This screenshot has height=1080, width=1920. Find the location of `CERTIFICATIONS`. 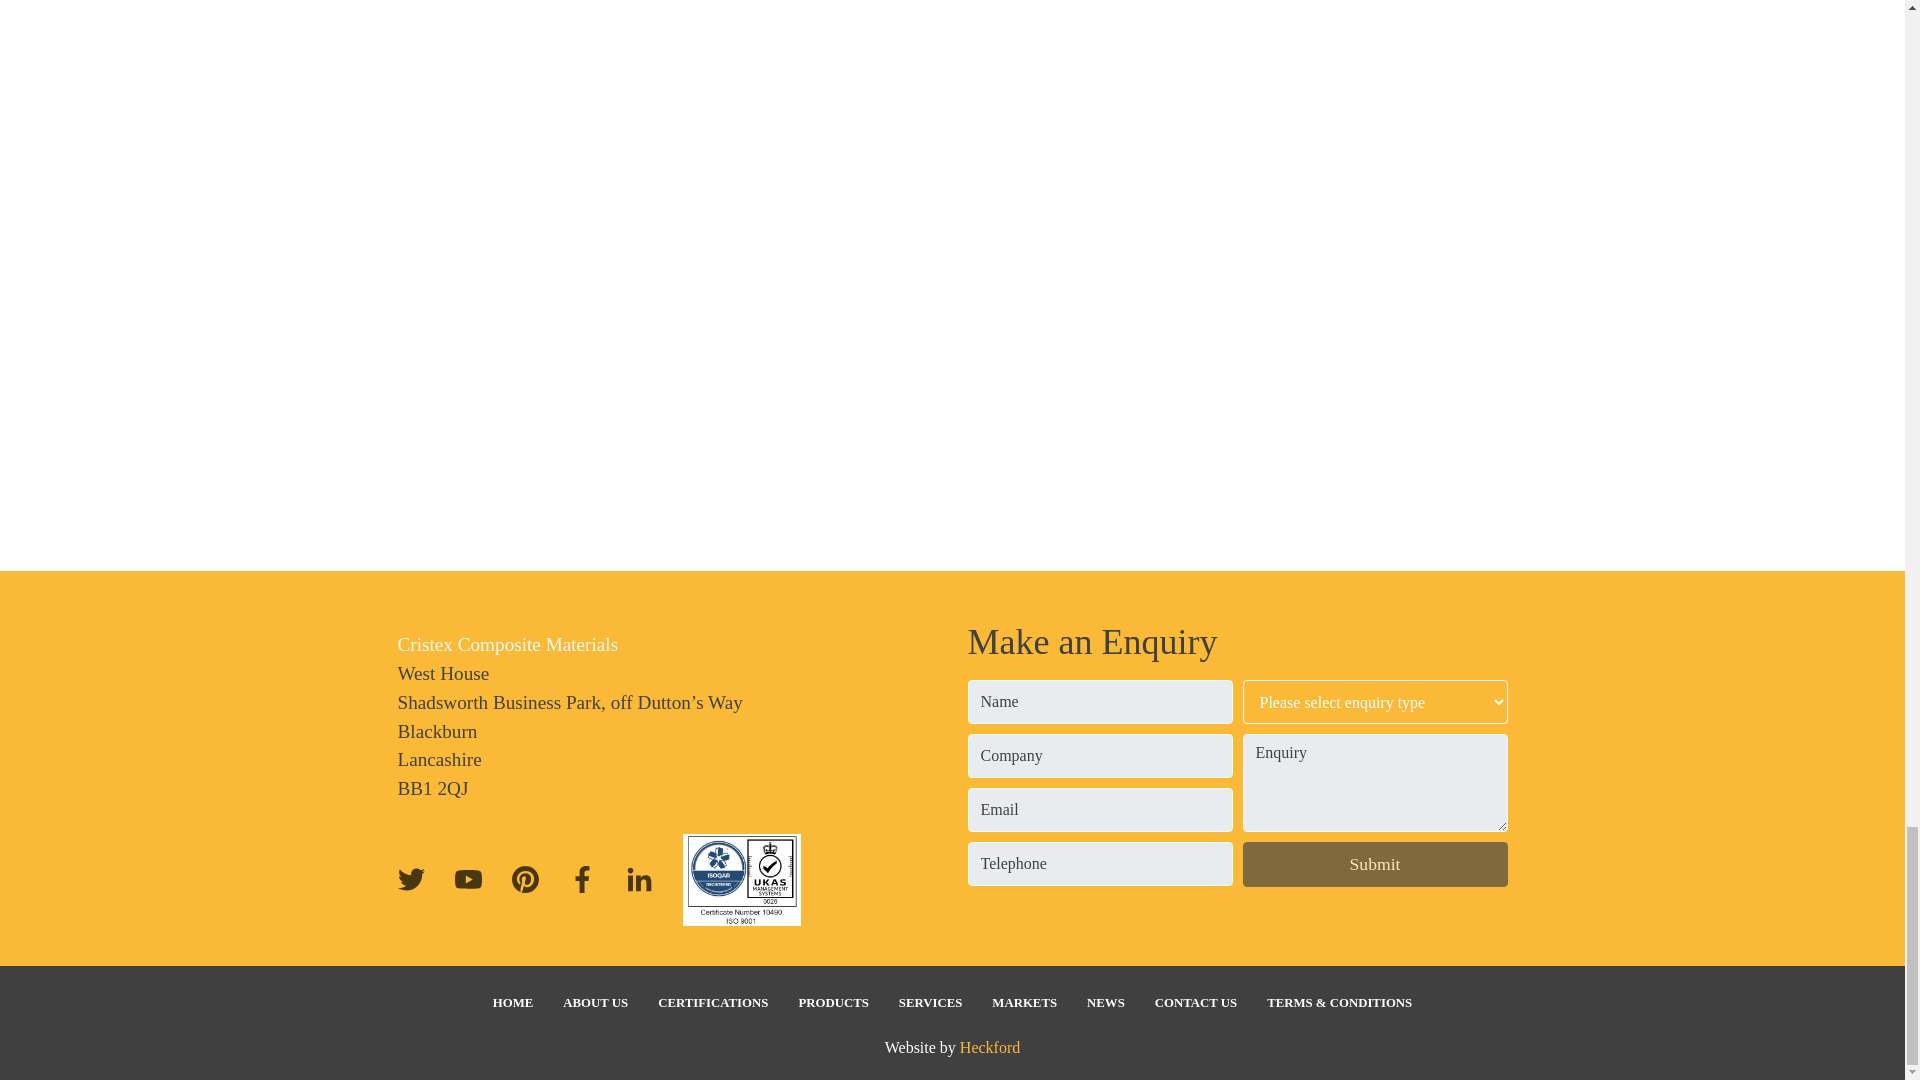

CERTIFICATIONS is located at coordinates (713, 1003).